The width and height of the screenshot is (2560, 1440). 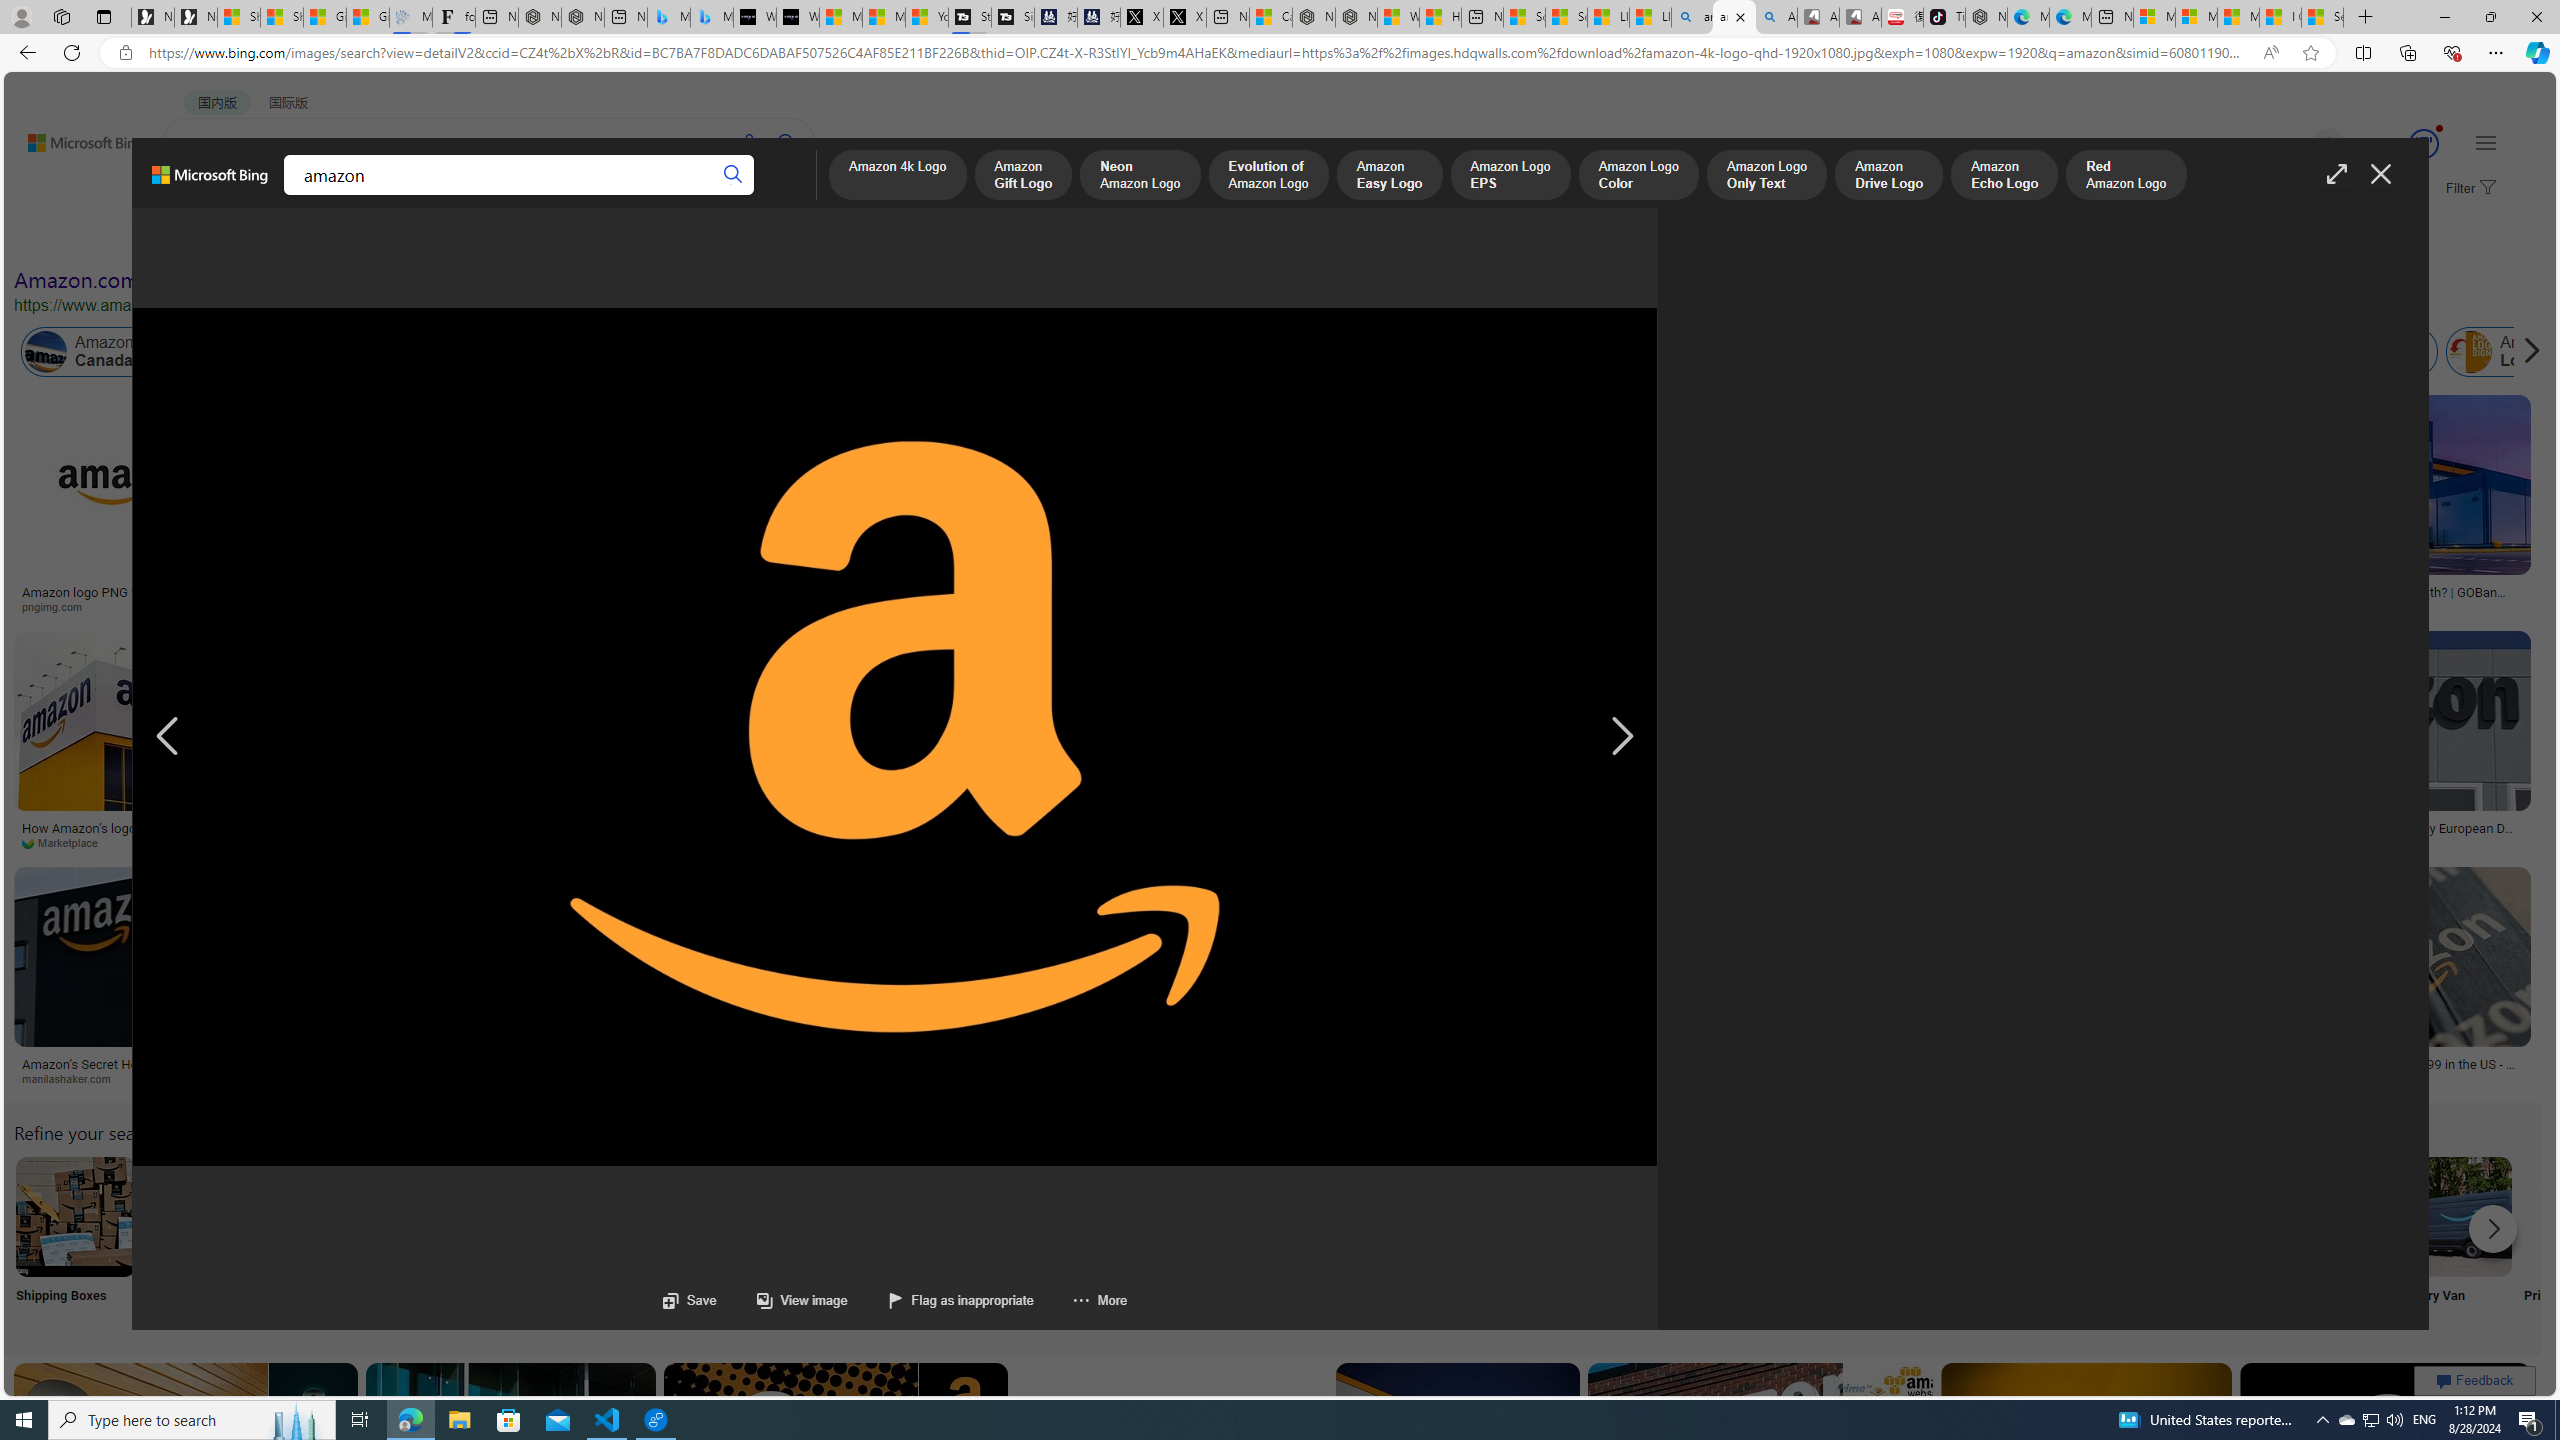 What do you see at coordinates (1086, 465) in the screenshot?
I see `Amazon Echo Dot 4th Gen` at bounding box center [1086, 465].